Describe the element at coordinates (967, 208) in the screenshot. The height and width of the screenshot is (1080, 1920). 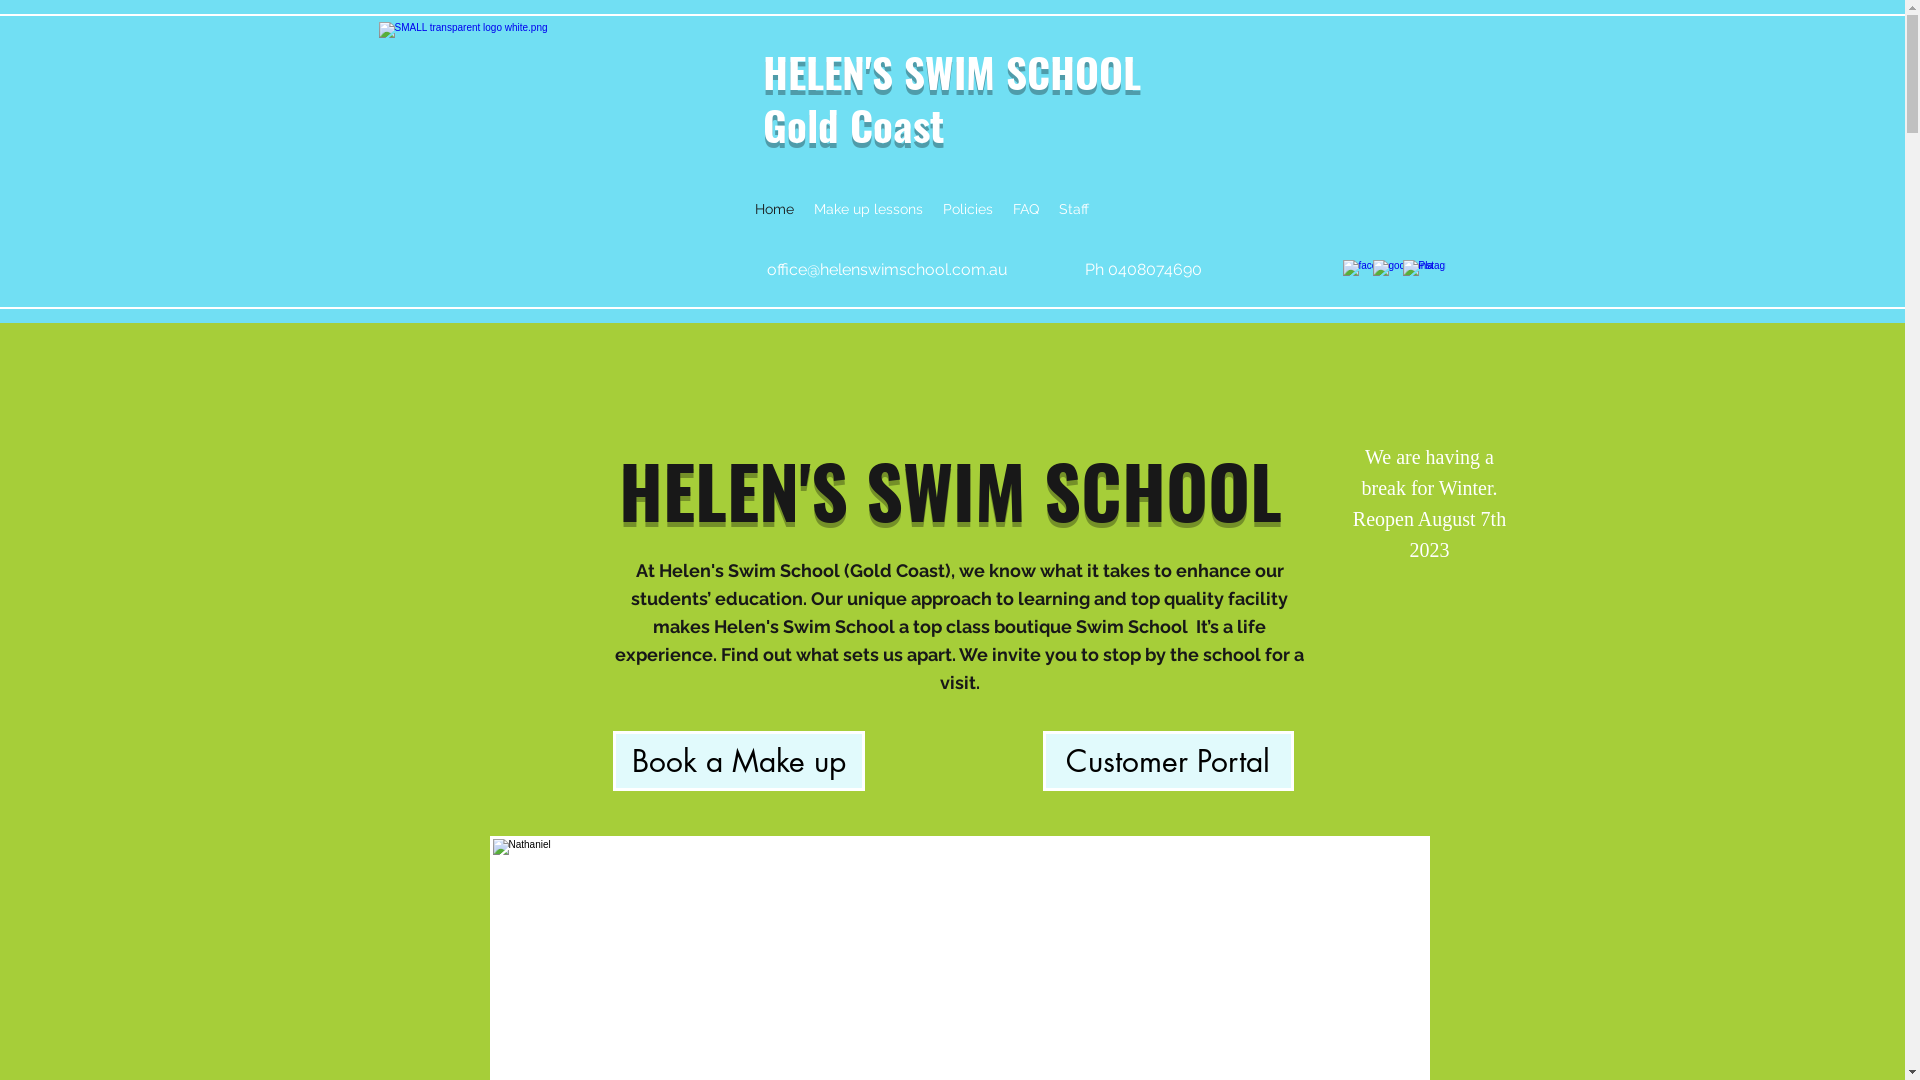
I see `Policies` at that location.